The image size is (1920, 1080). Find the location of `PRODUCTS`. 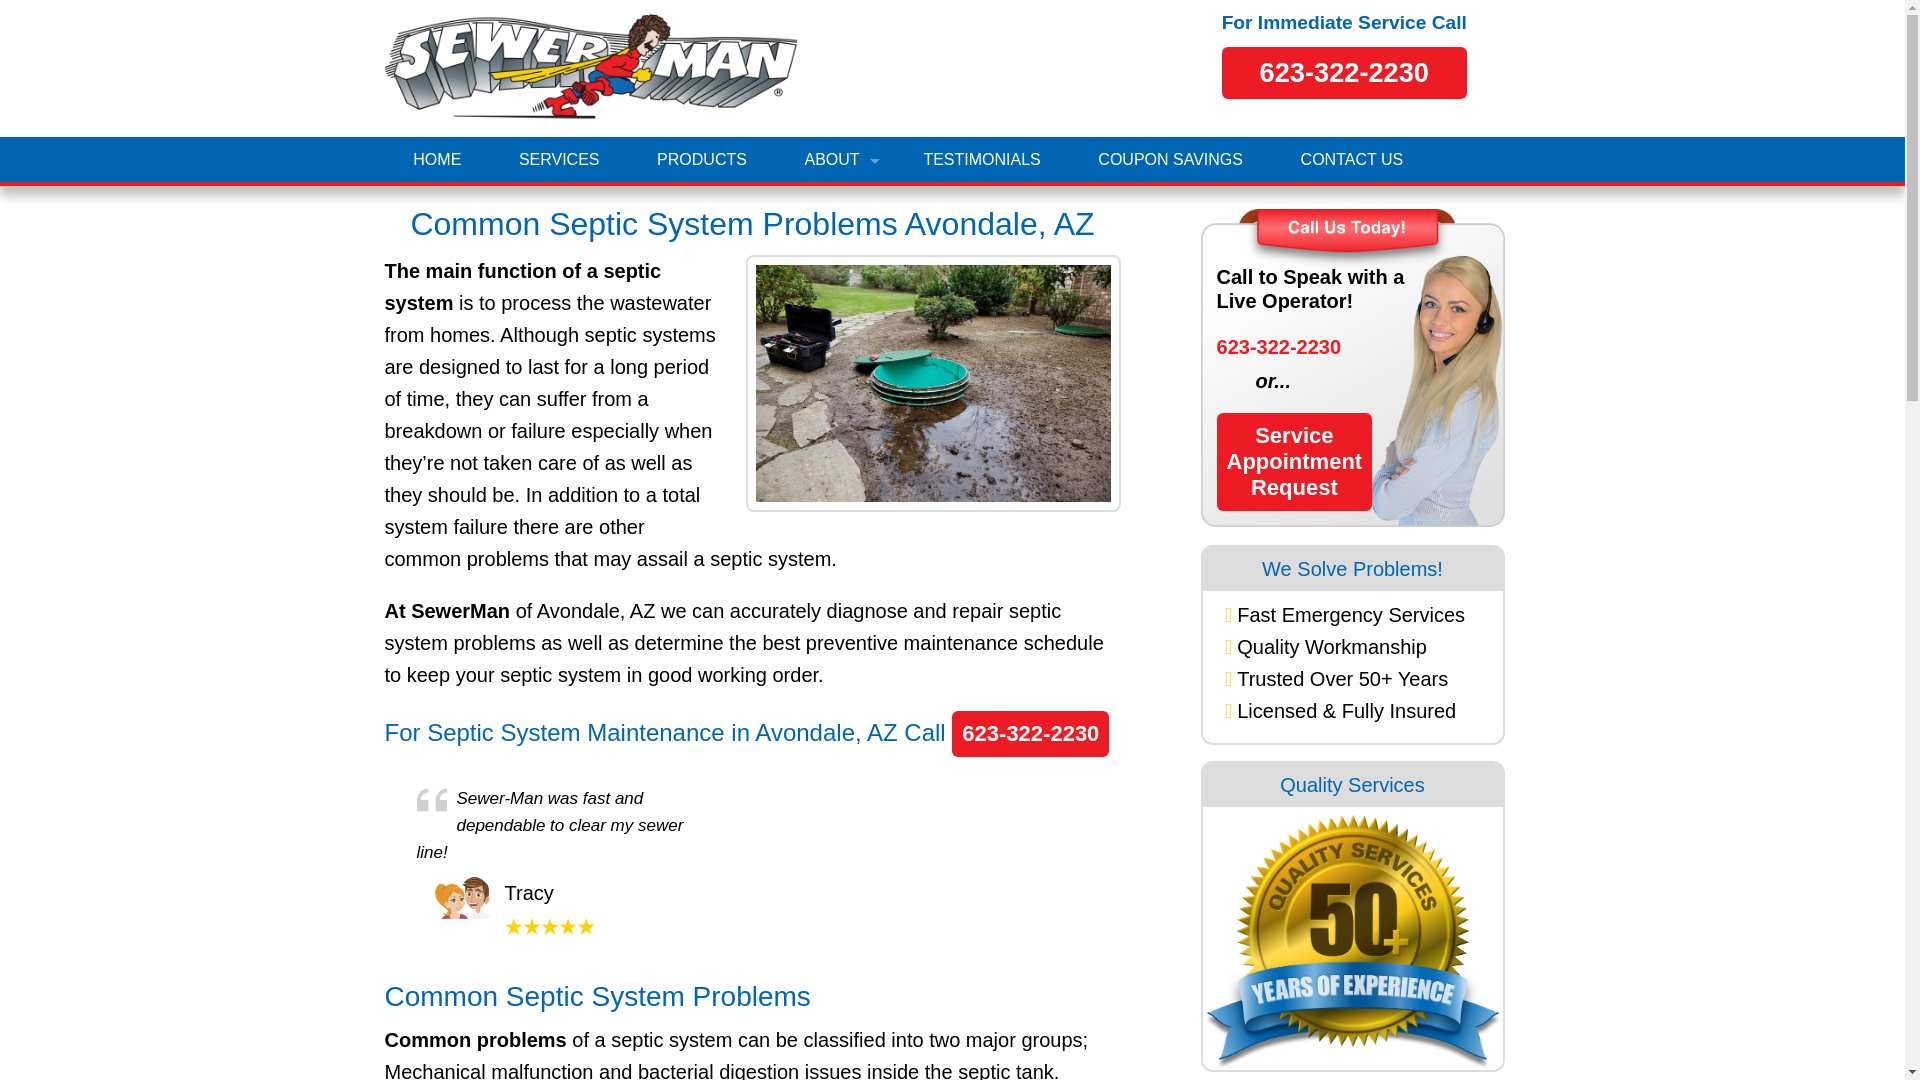

PRODUCTS is located at coordinates (558, 160).